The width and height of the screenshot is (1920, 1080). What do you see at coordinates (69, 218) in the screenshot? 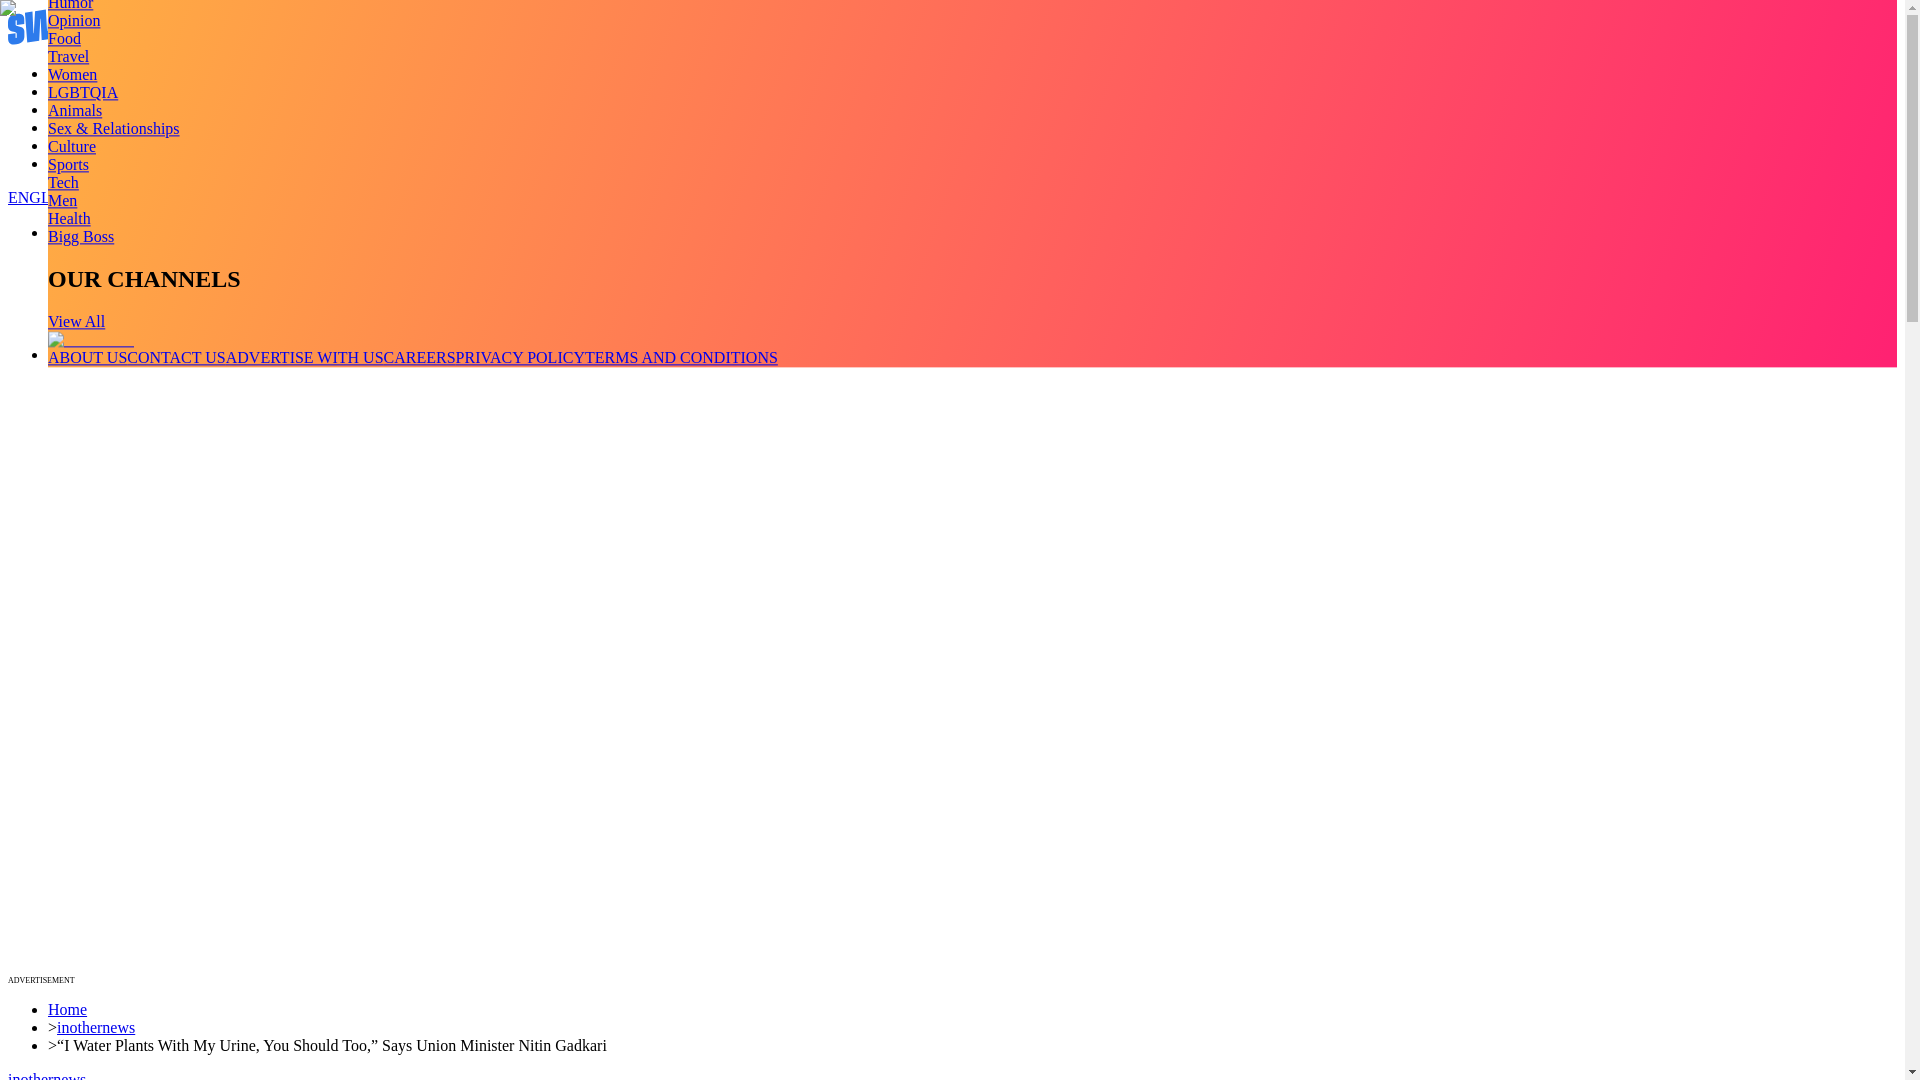
I see `Health` at bounding box center [69, 218].